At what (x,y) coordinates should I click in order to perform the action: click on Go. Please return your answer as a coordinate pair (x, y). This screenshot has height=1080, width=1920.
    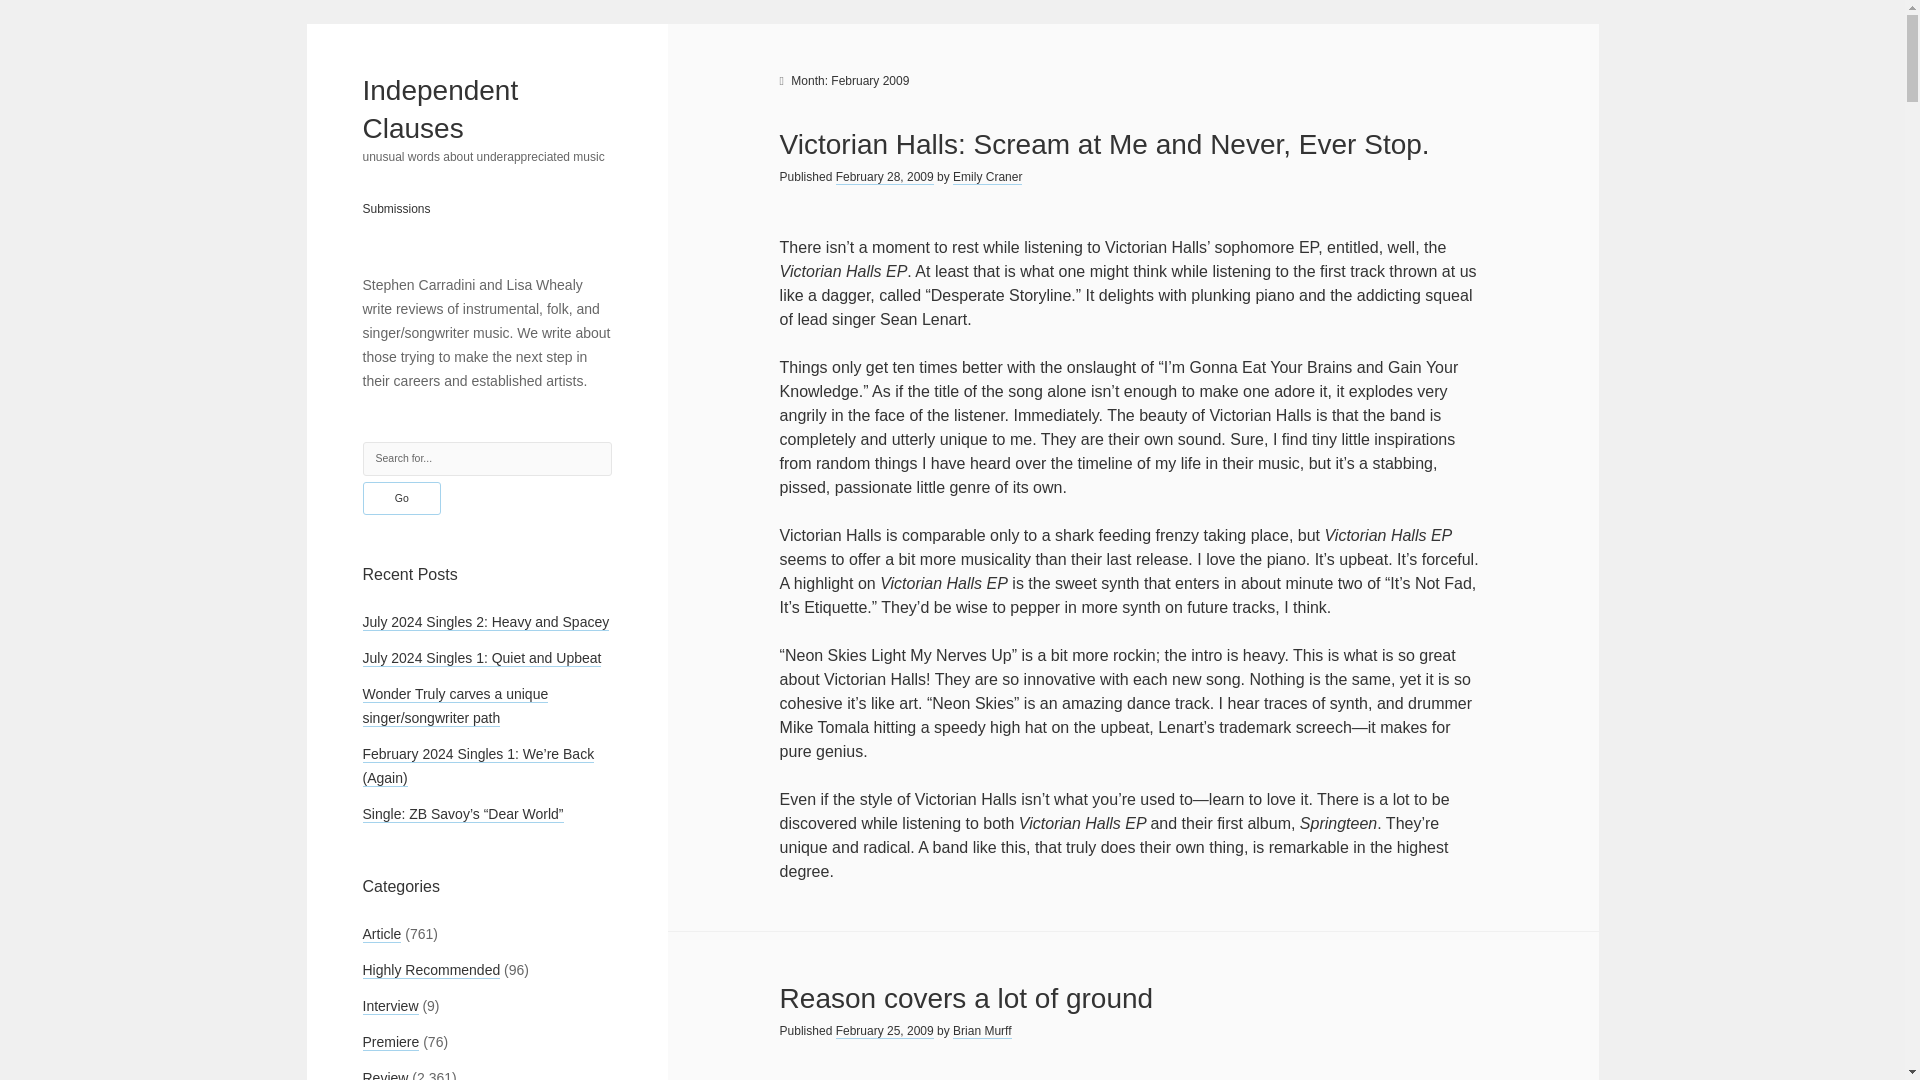
    Looking at the image, I should click on (402, 498).